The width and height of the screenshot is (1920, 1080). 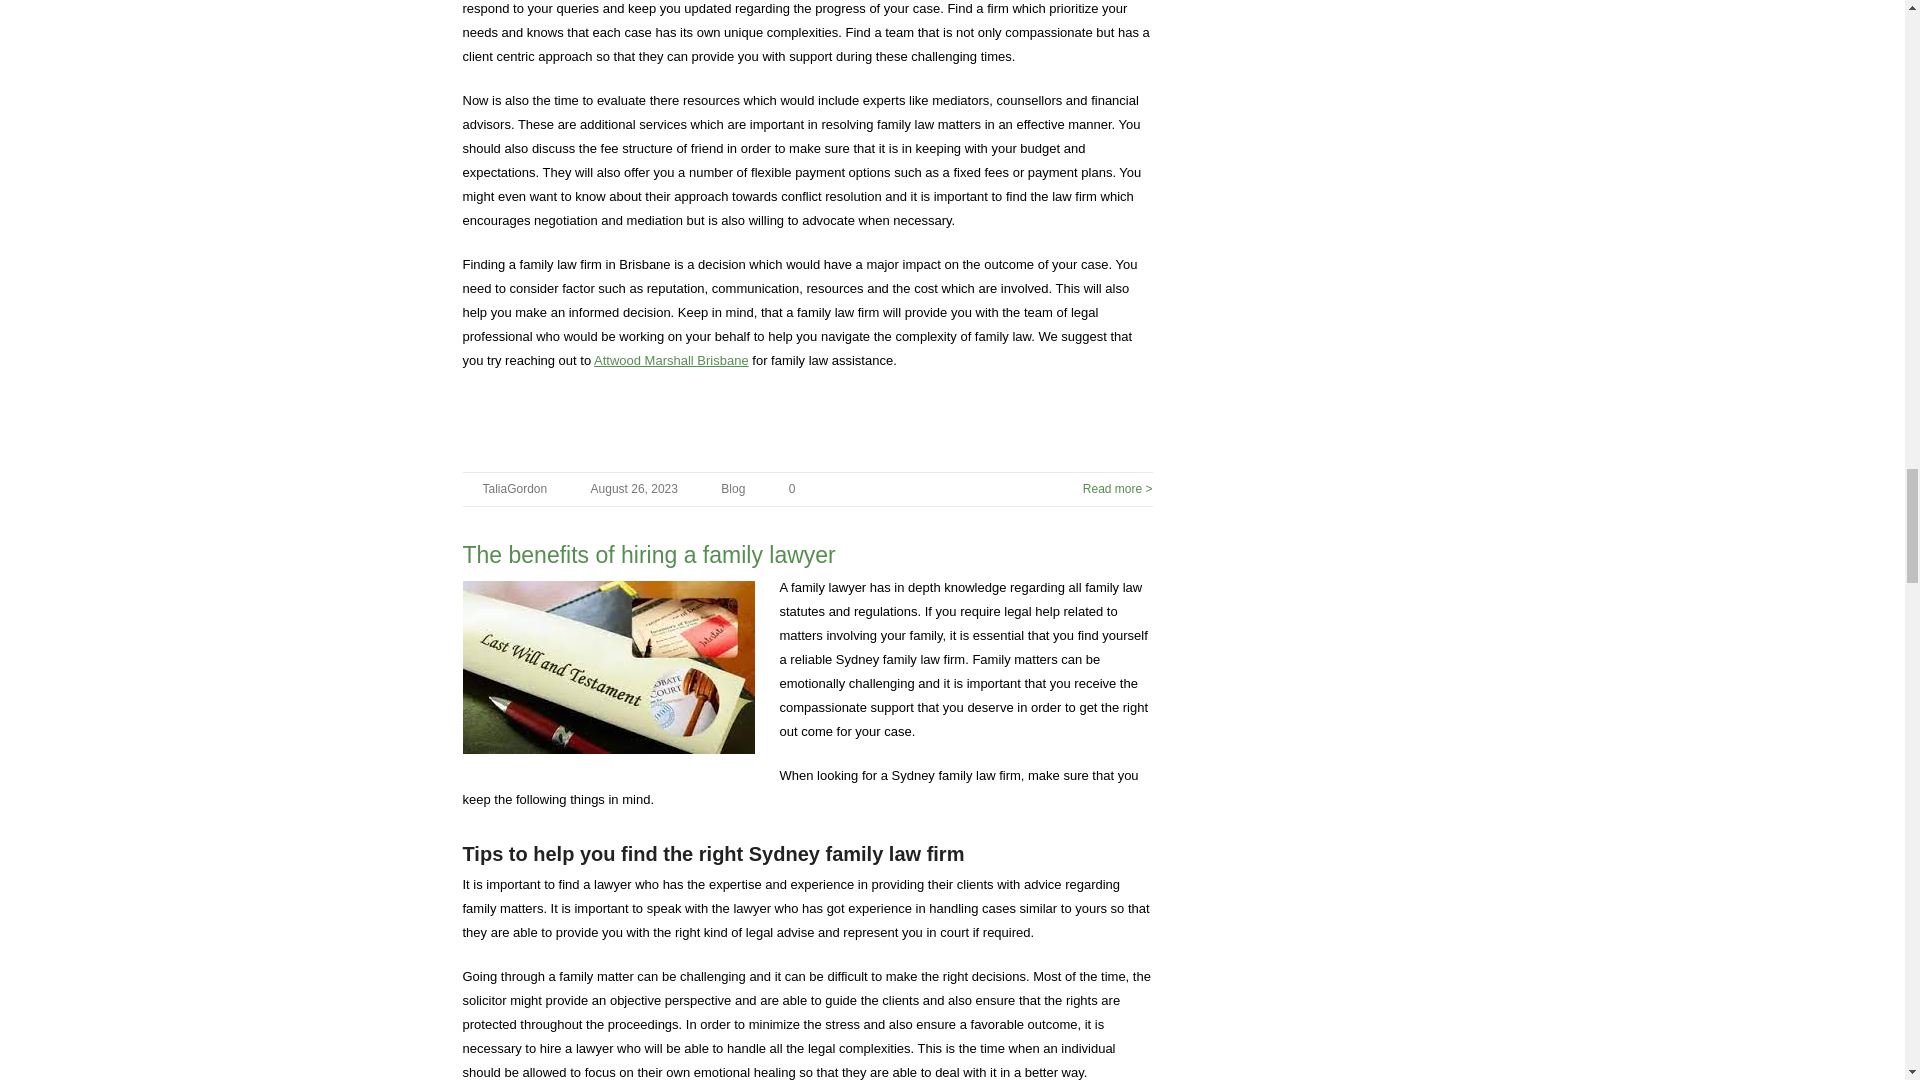 I want to click on Posts by TaliaGordon, so click(x=514, y=488).